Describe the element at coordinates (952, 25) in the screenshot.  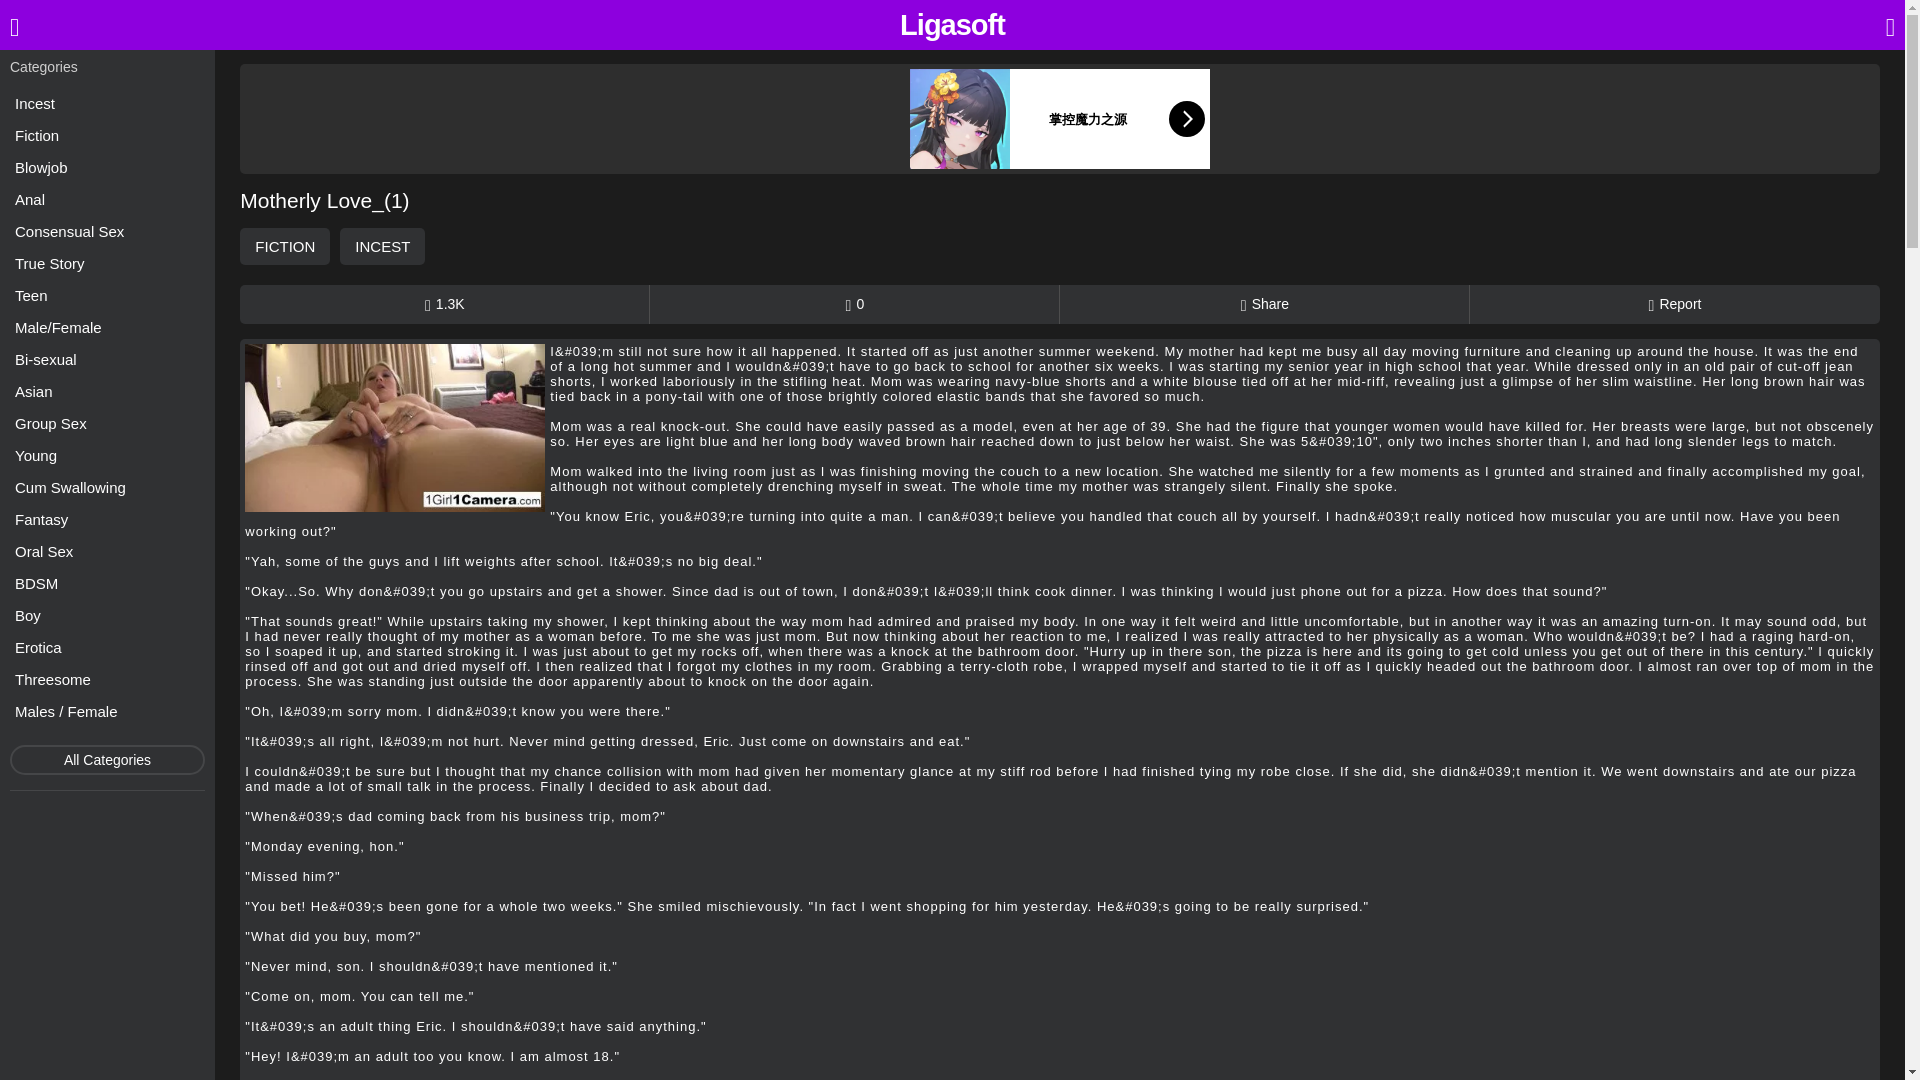
I see `Ligasoft` at that location.